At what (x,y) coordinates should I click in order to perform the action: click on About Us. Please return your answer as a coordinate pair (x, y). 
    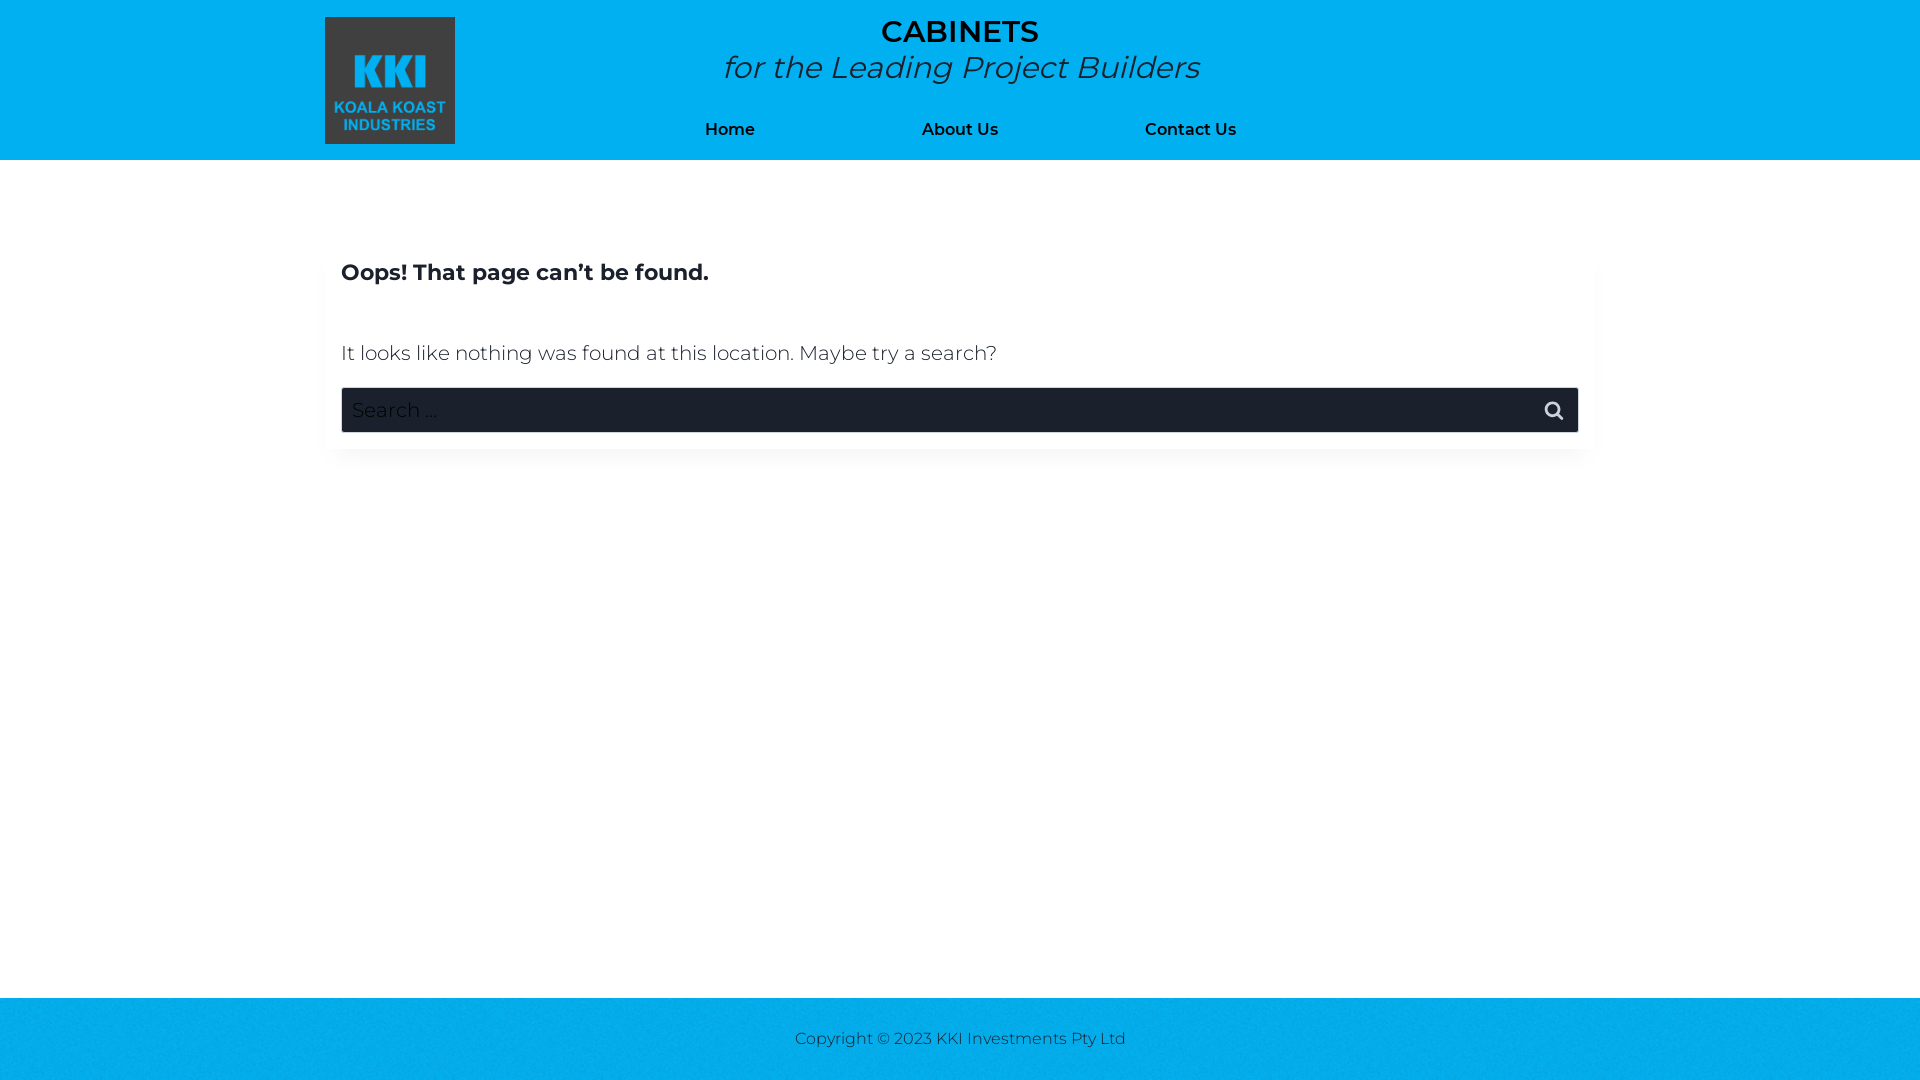
    Looking at the image, I should click on (960, 130).